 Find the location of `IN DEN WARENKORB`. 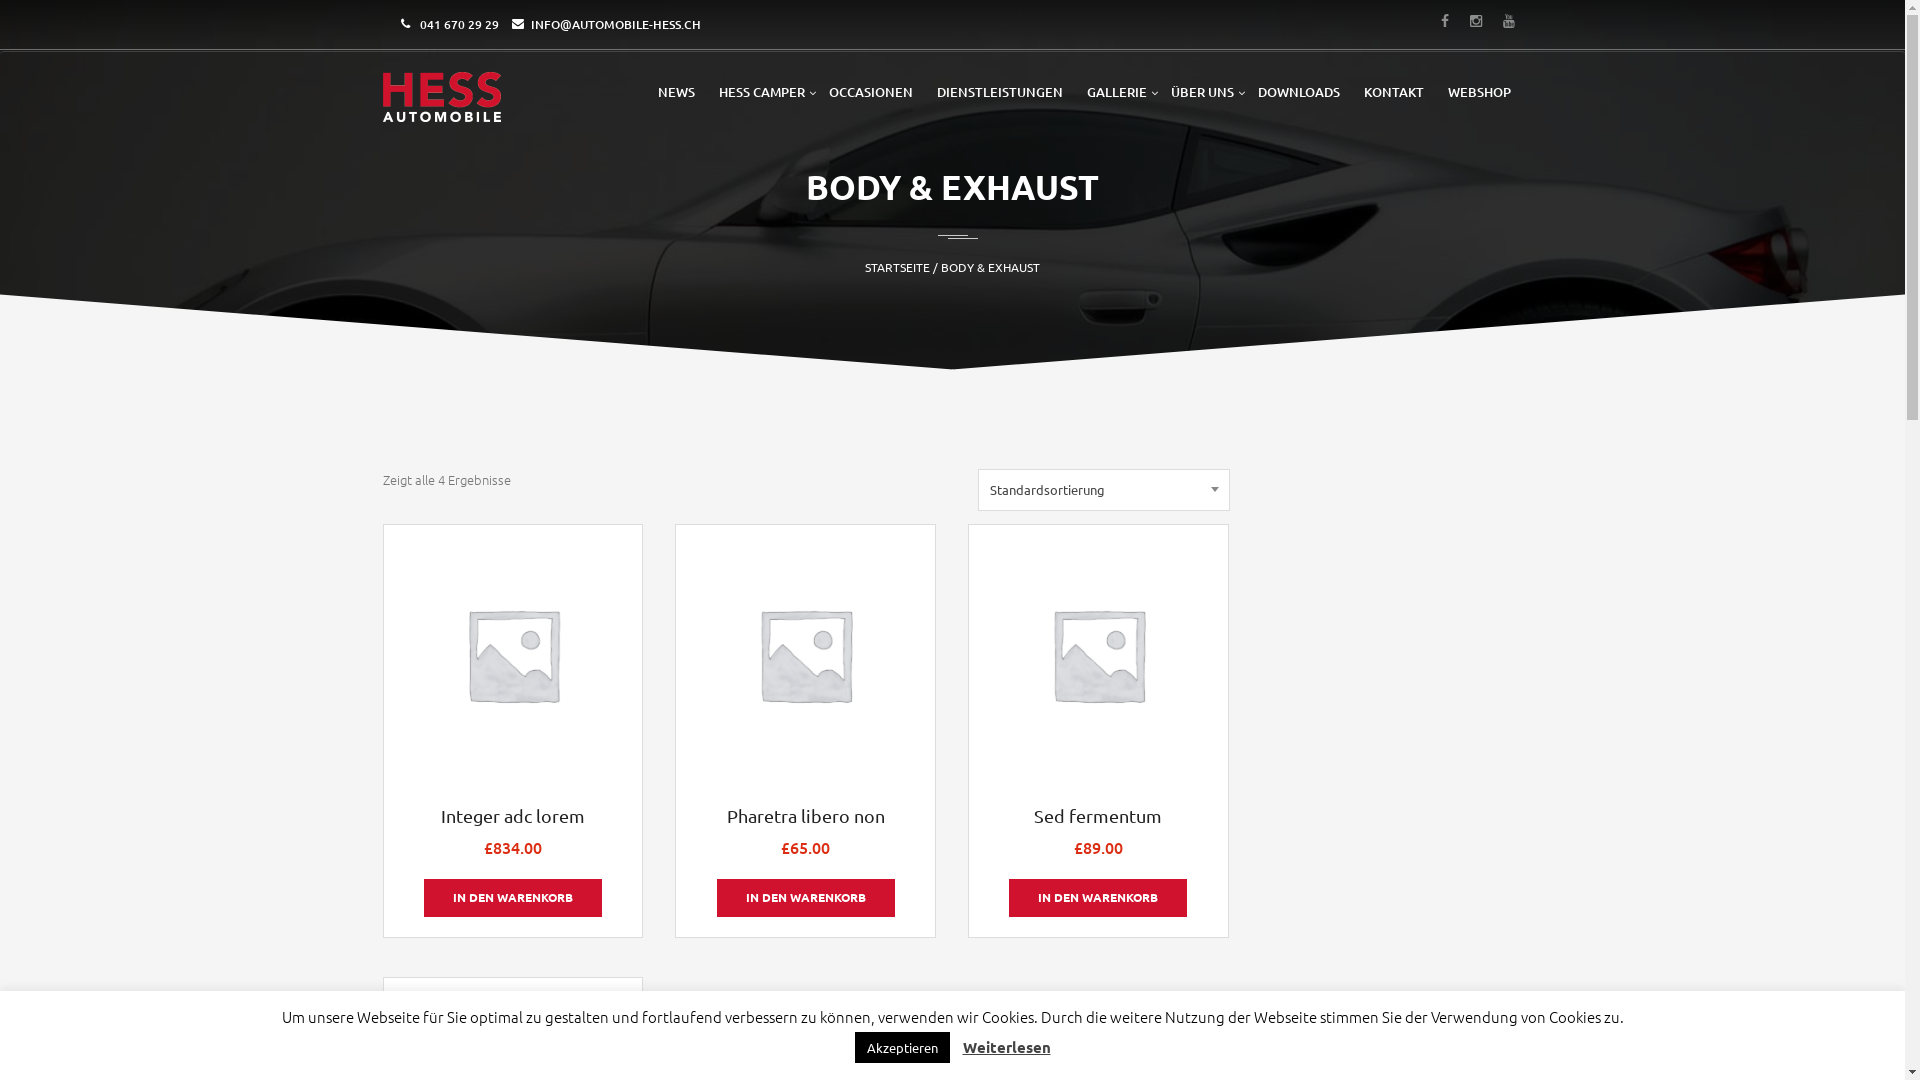

IN DEN WARENKORB is located at coordinates (513, 898).